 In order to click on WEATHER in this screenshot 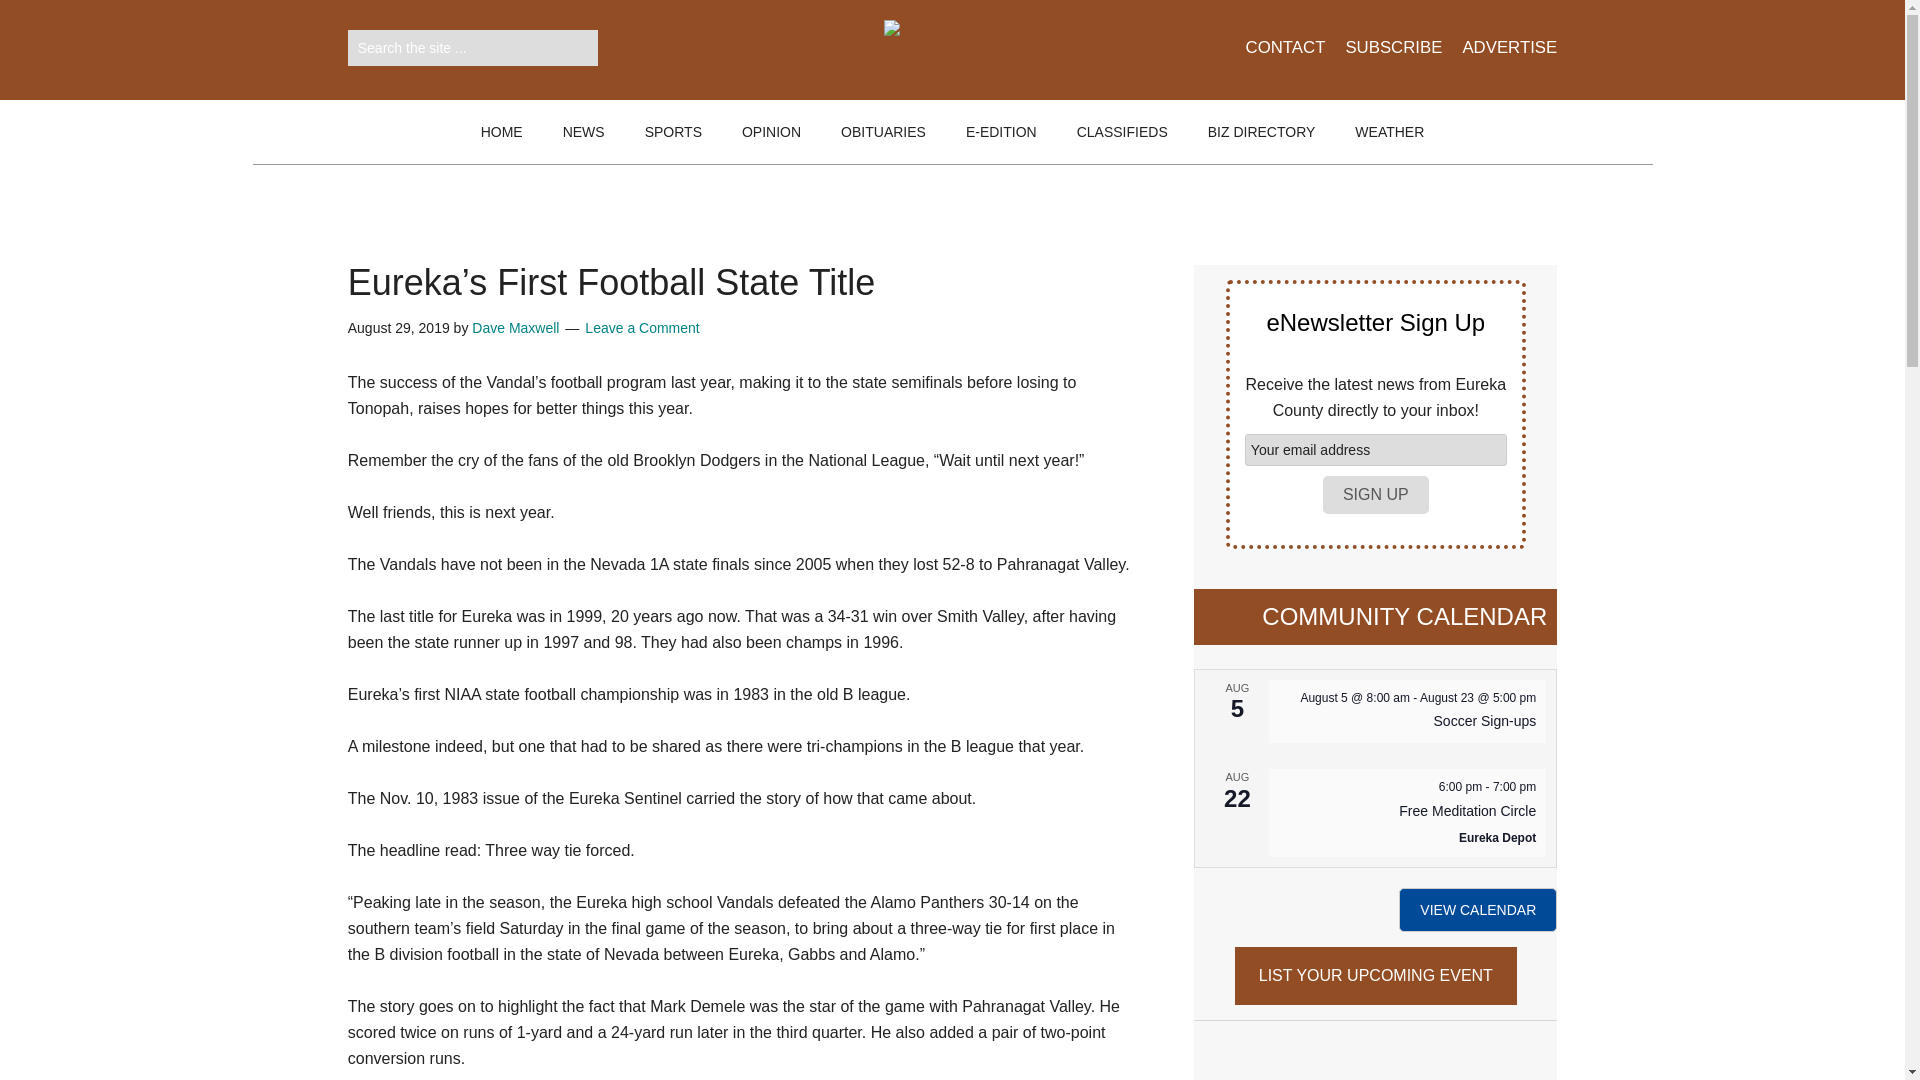, I will do `click(1388, 132)`.